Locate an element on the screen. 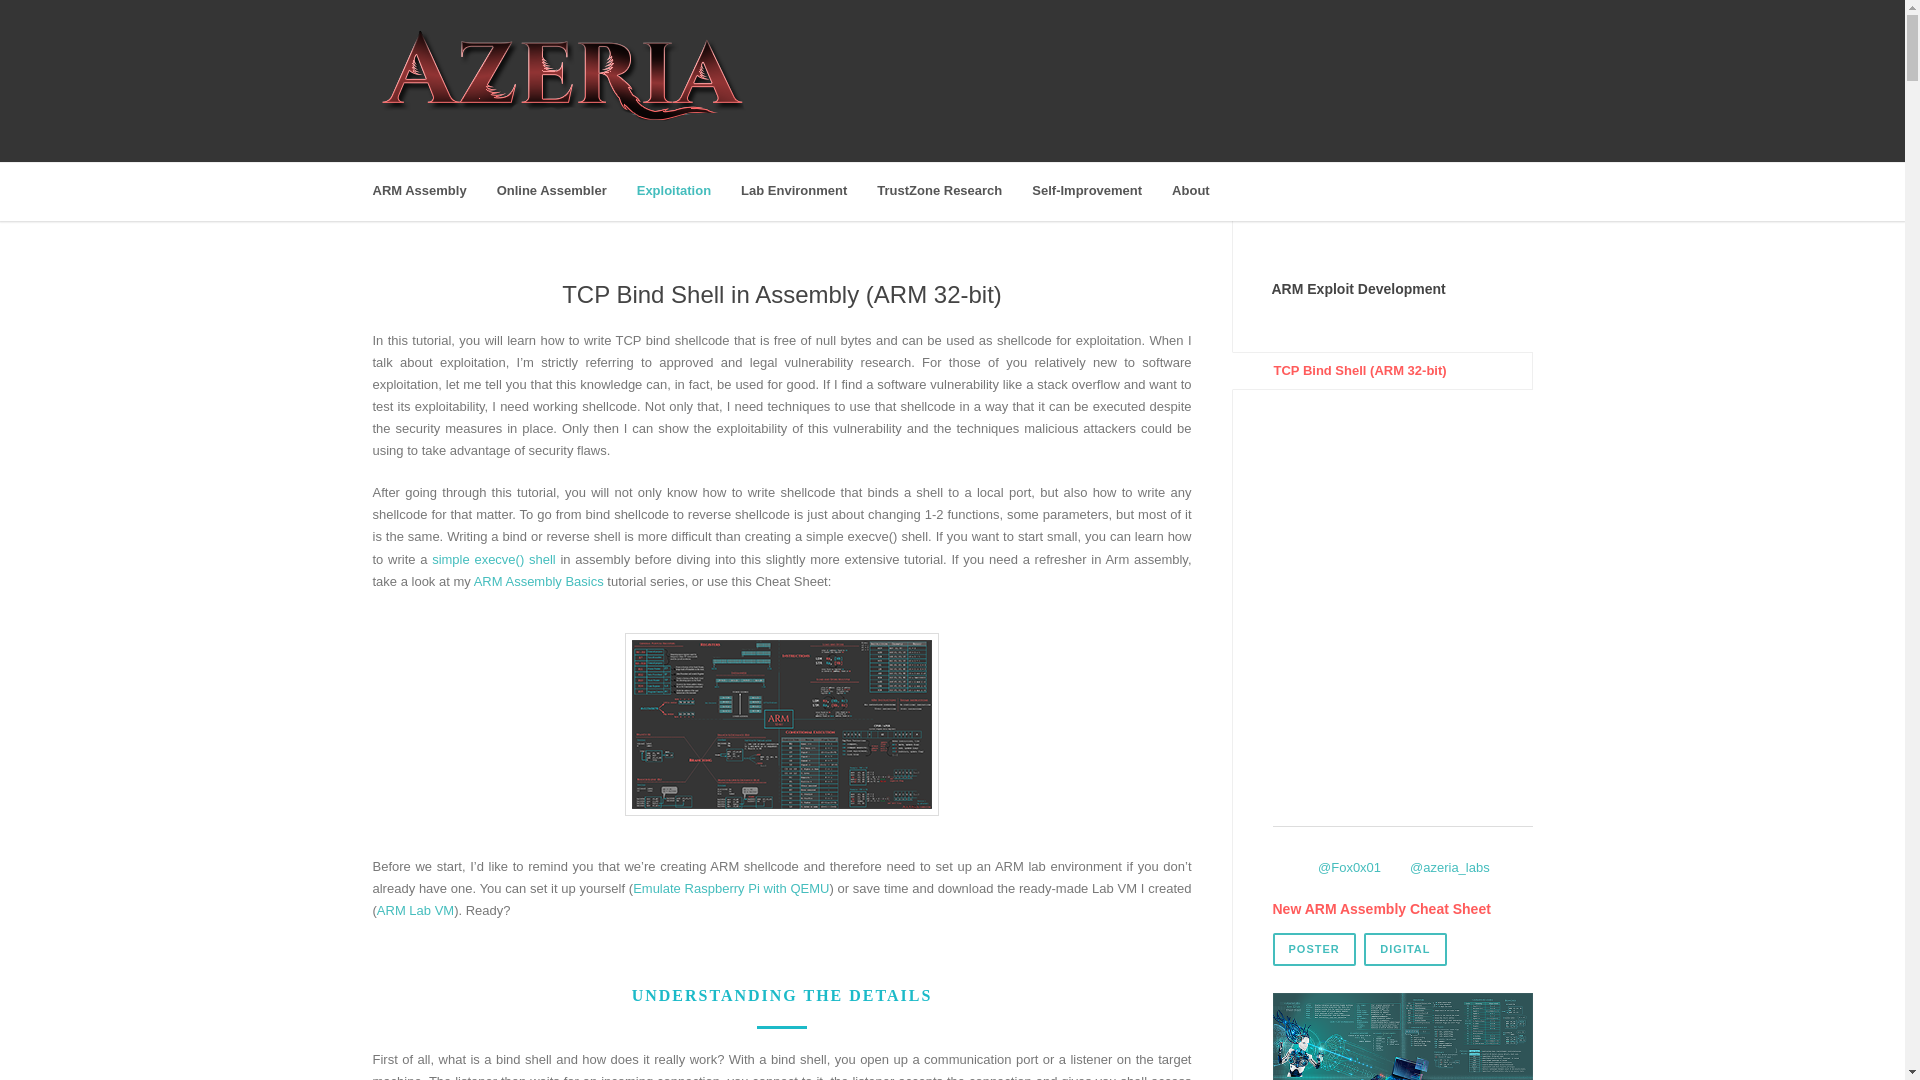 Image resolution: width=1920 pixels, height=1080 pixels. Exploitation is located at coordinates (689, 192).